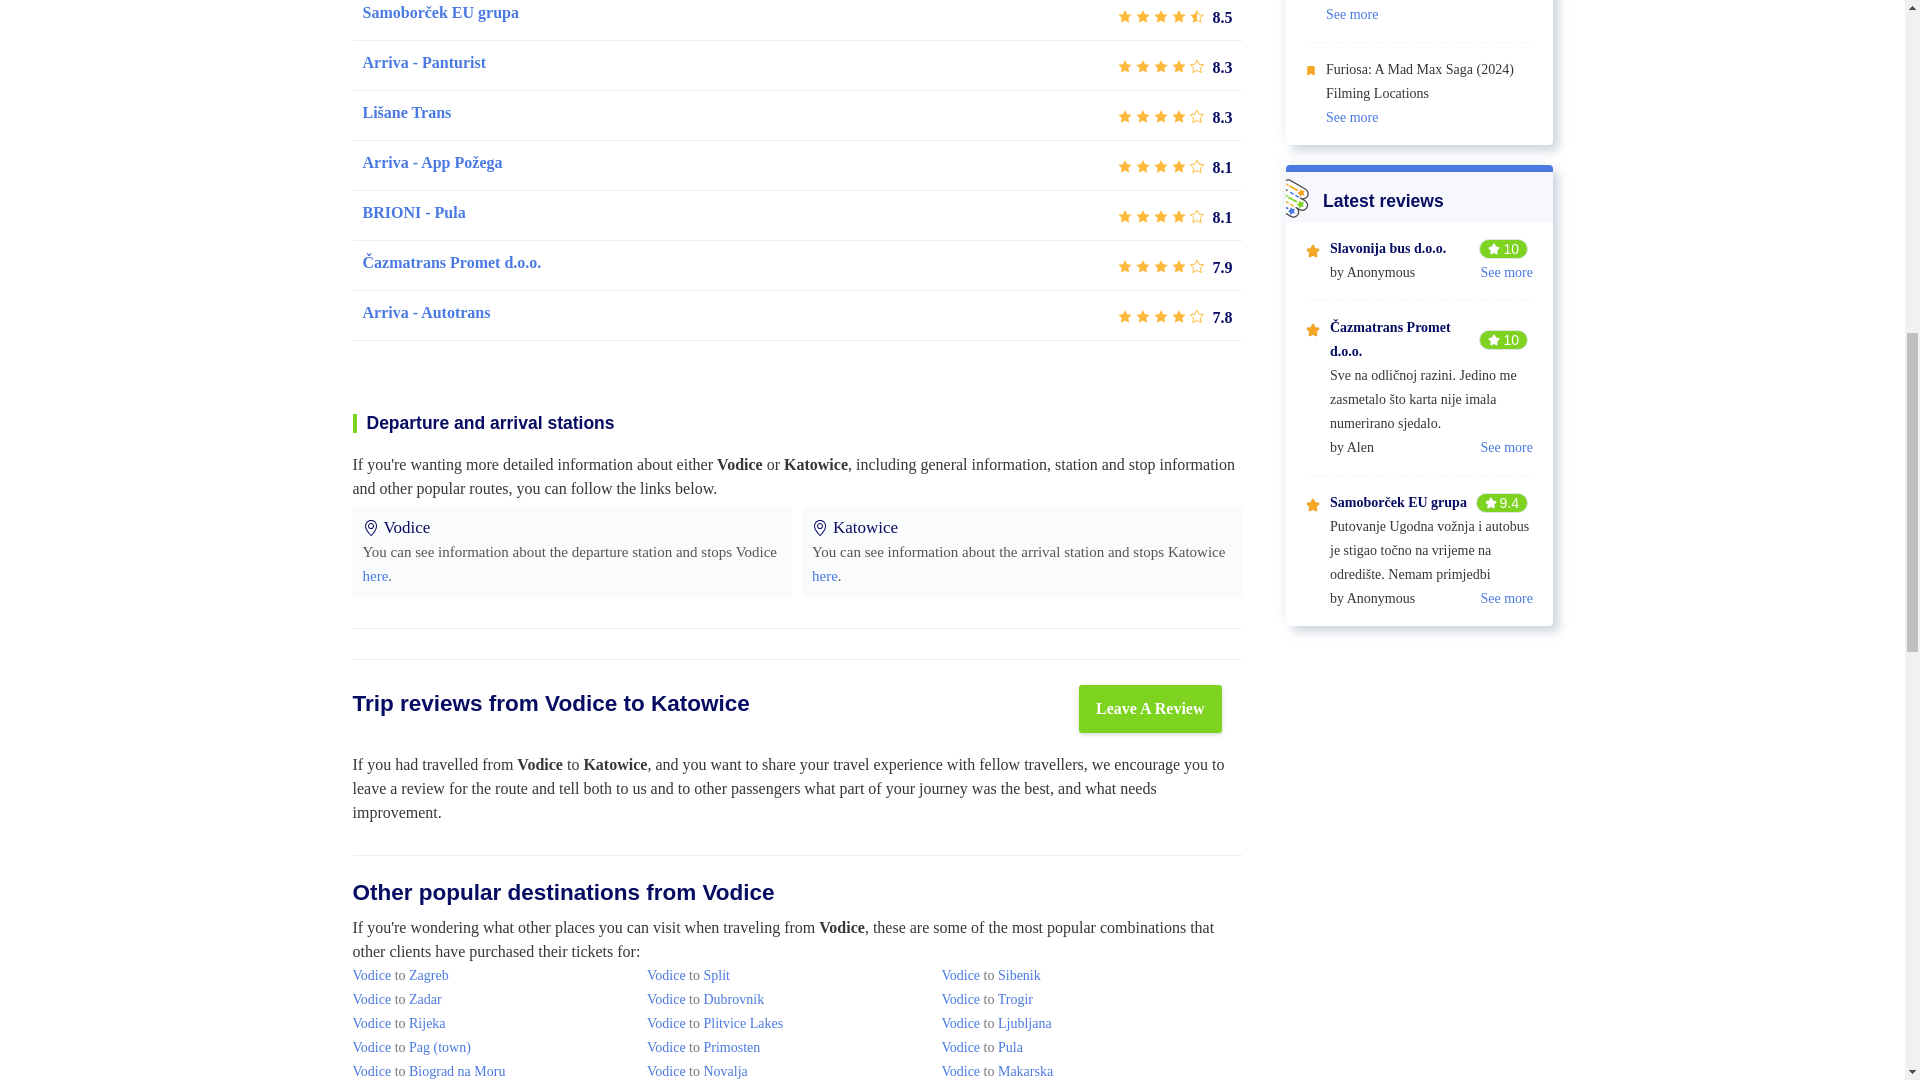 Image resolution: width=1920 pixels, height=1080 pixels. I want to click on Vodice to Split, so click(688, 974).